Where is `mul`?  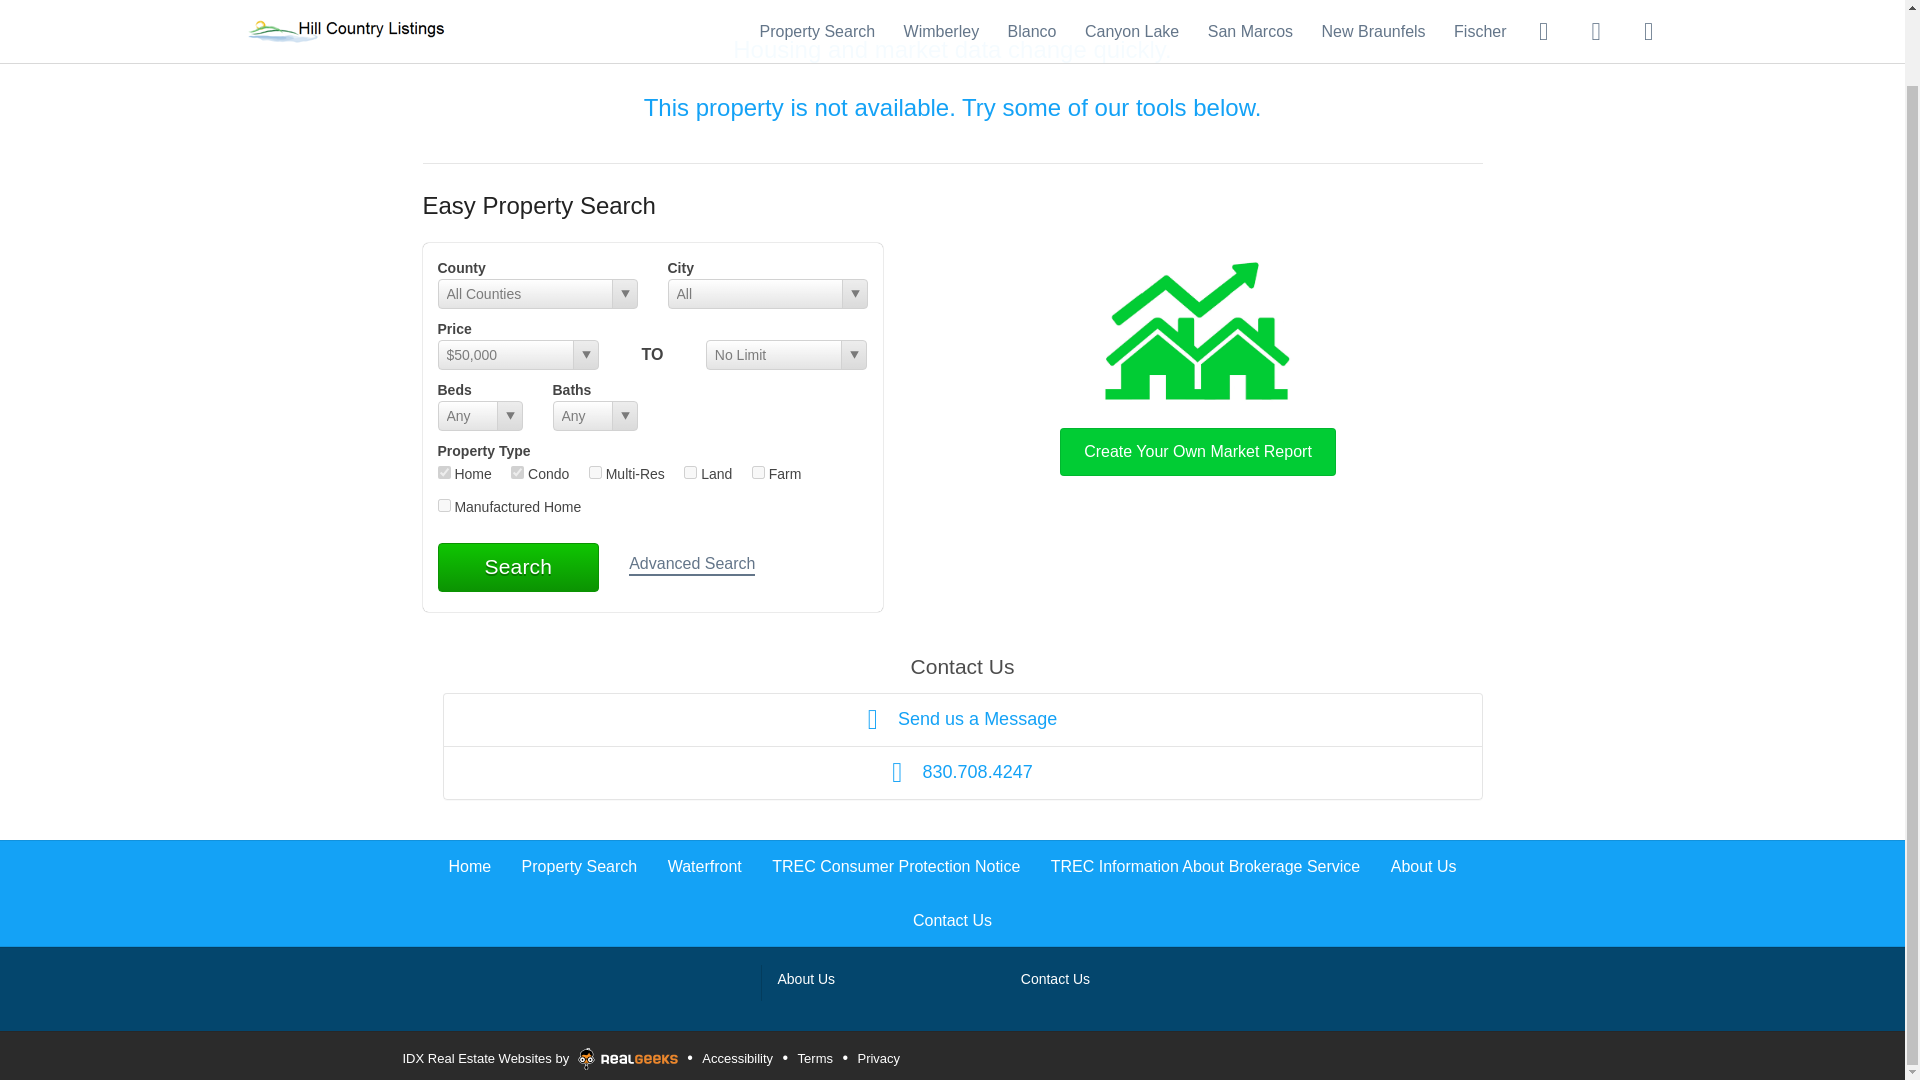
mul is located at coordinates (596, 472).